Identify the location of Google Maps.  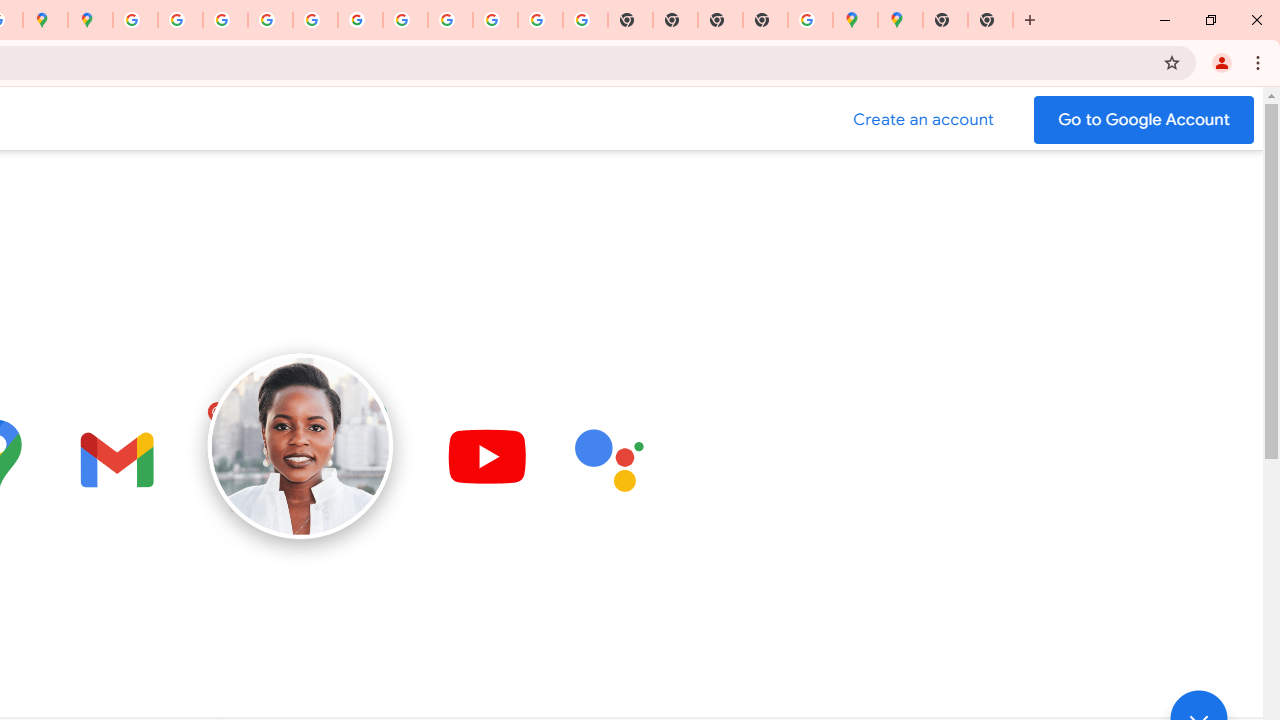
(856, 20).